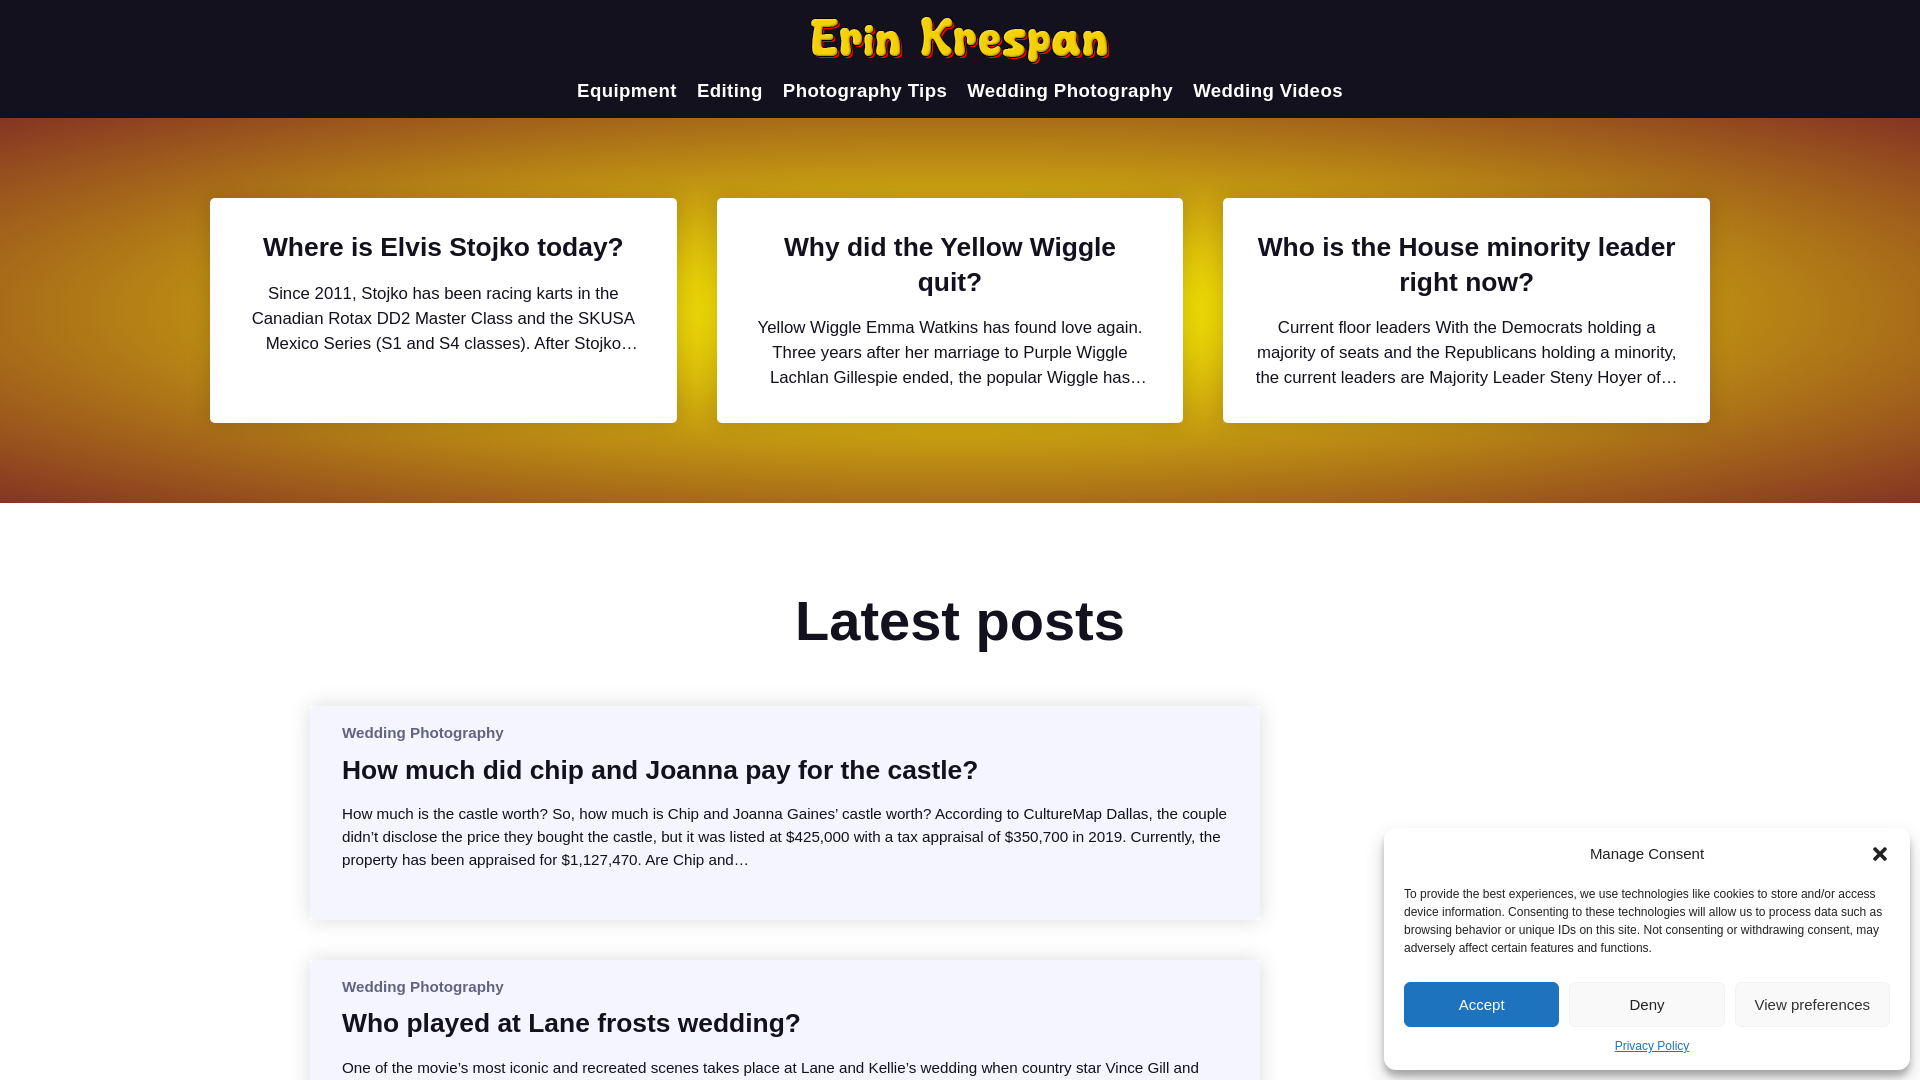 The image size is (1920, 1080). Describe the element at coordinates (729, 90) in the screenshot. I see `Editing` at that location.